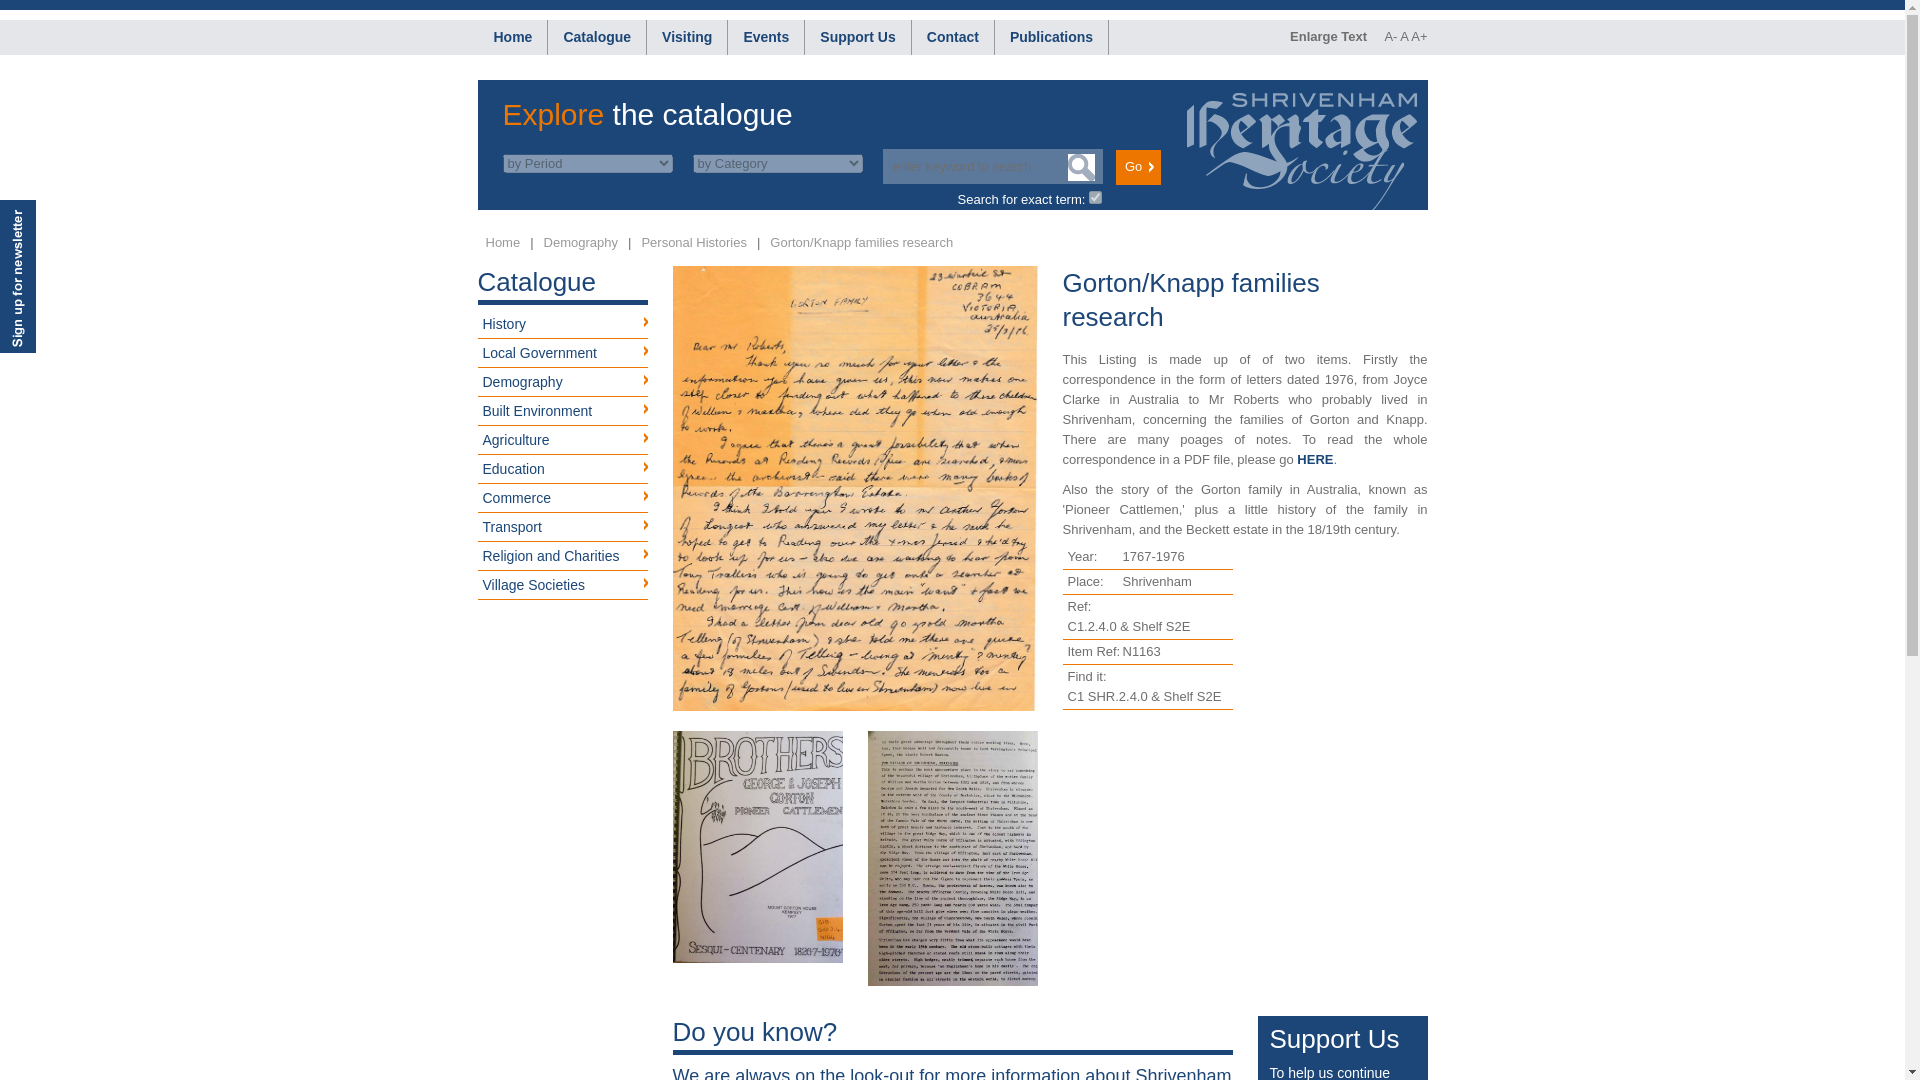  Describe the element at coordinates (563, 354) in the screenshot. I see `Local Government` at that location.